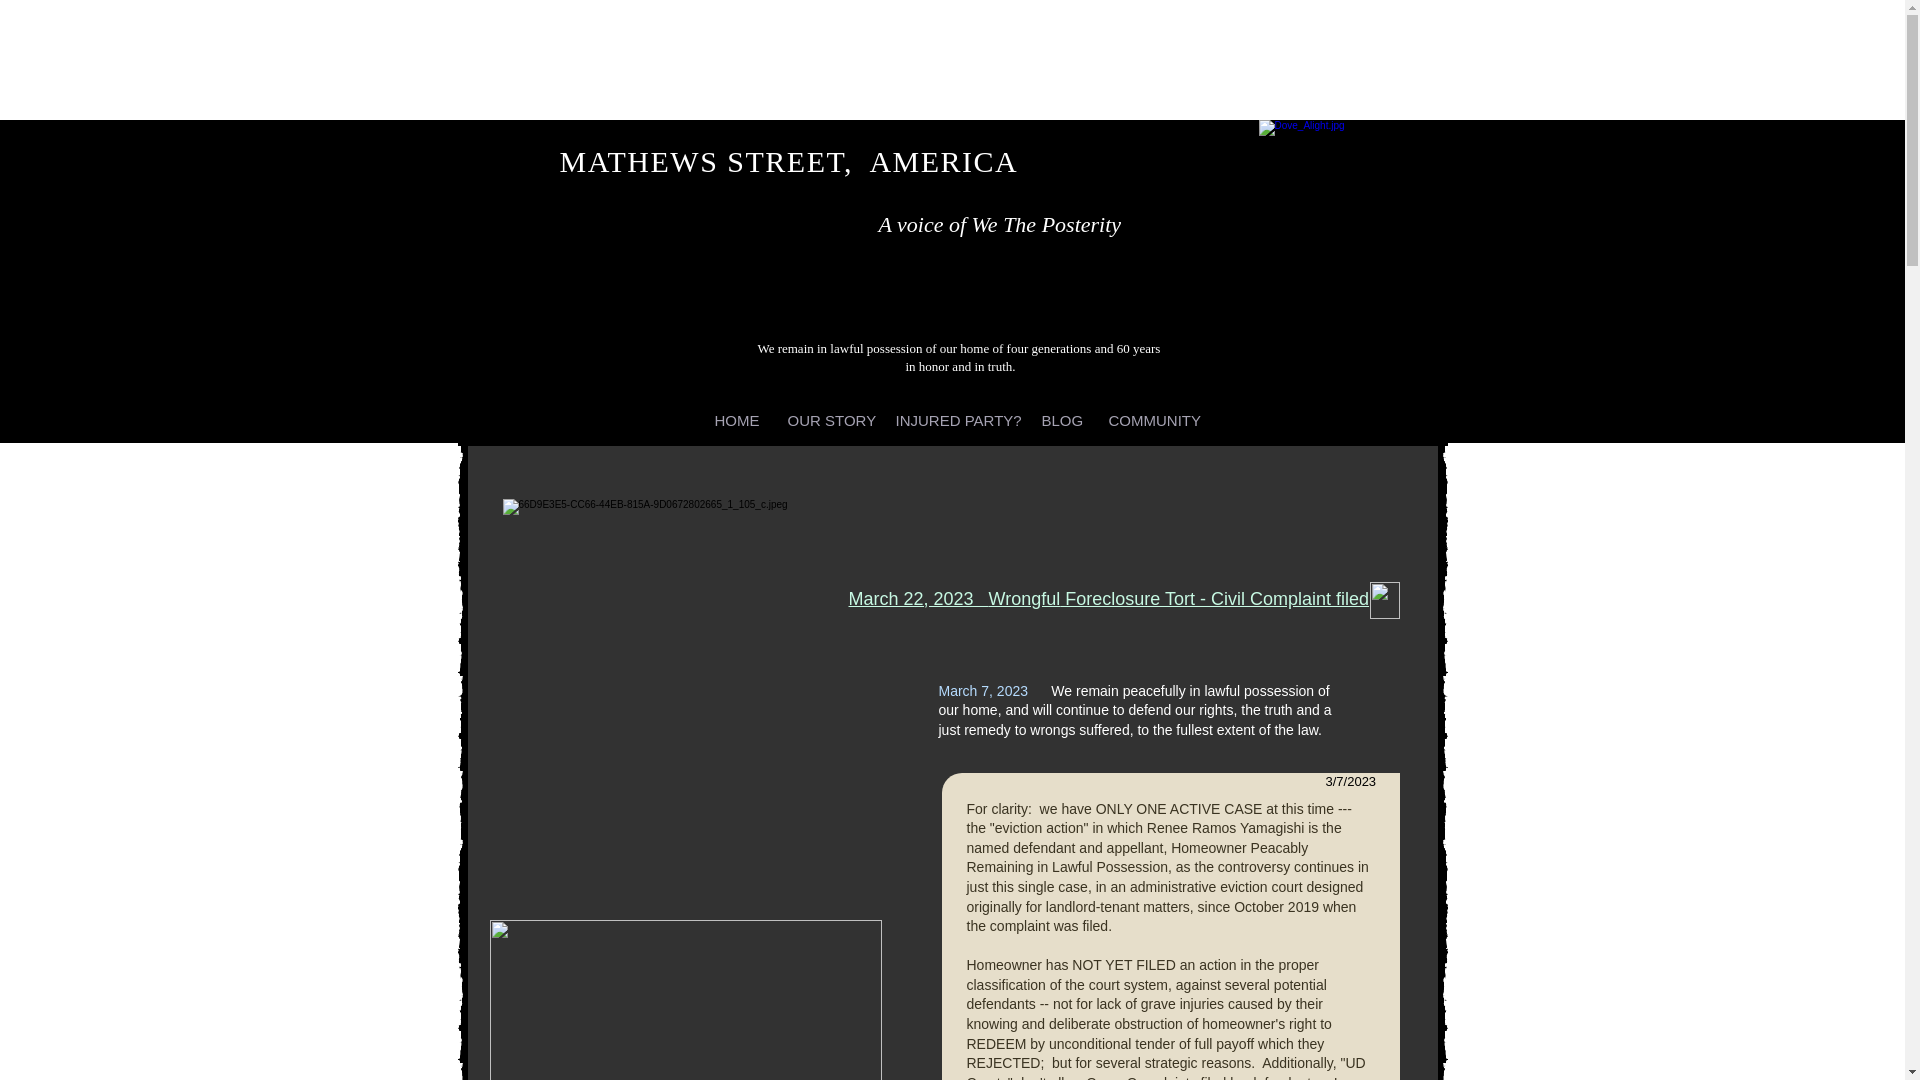  I want to click on OUR STORY, so click(825, 418).